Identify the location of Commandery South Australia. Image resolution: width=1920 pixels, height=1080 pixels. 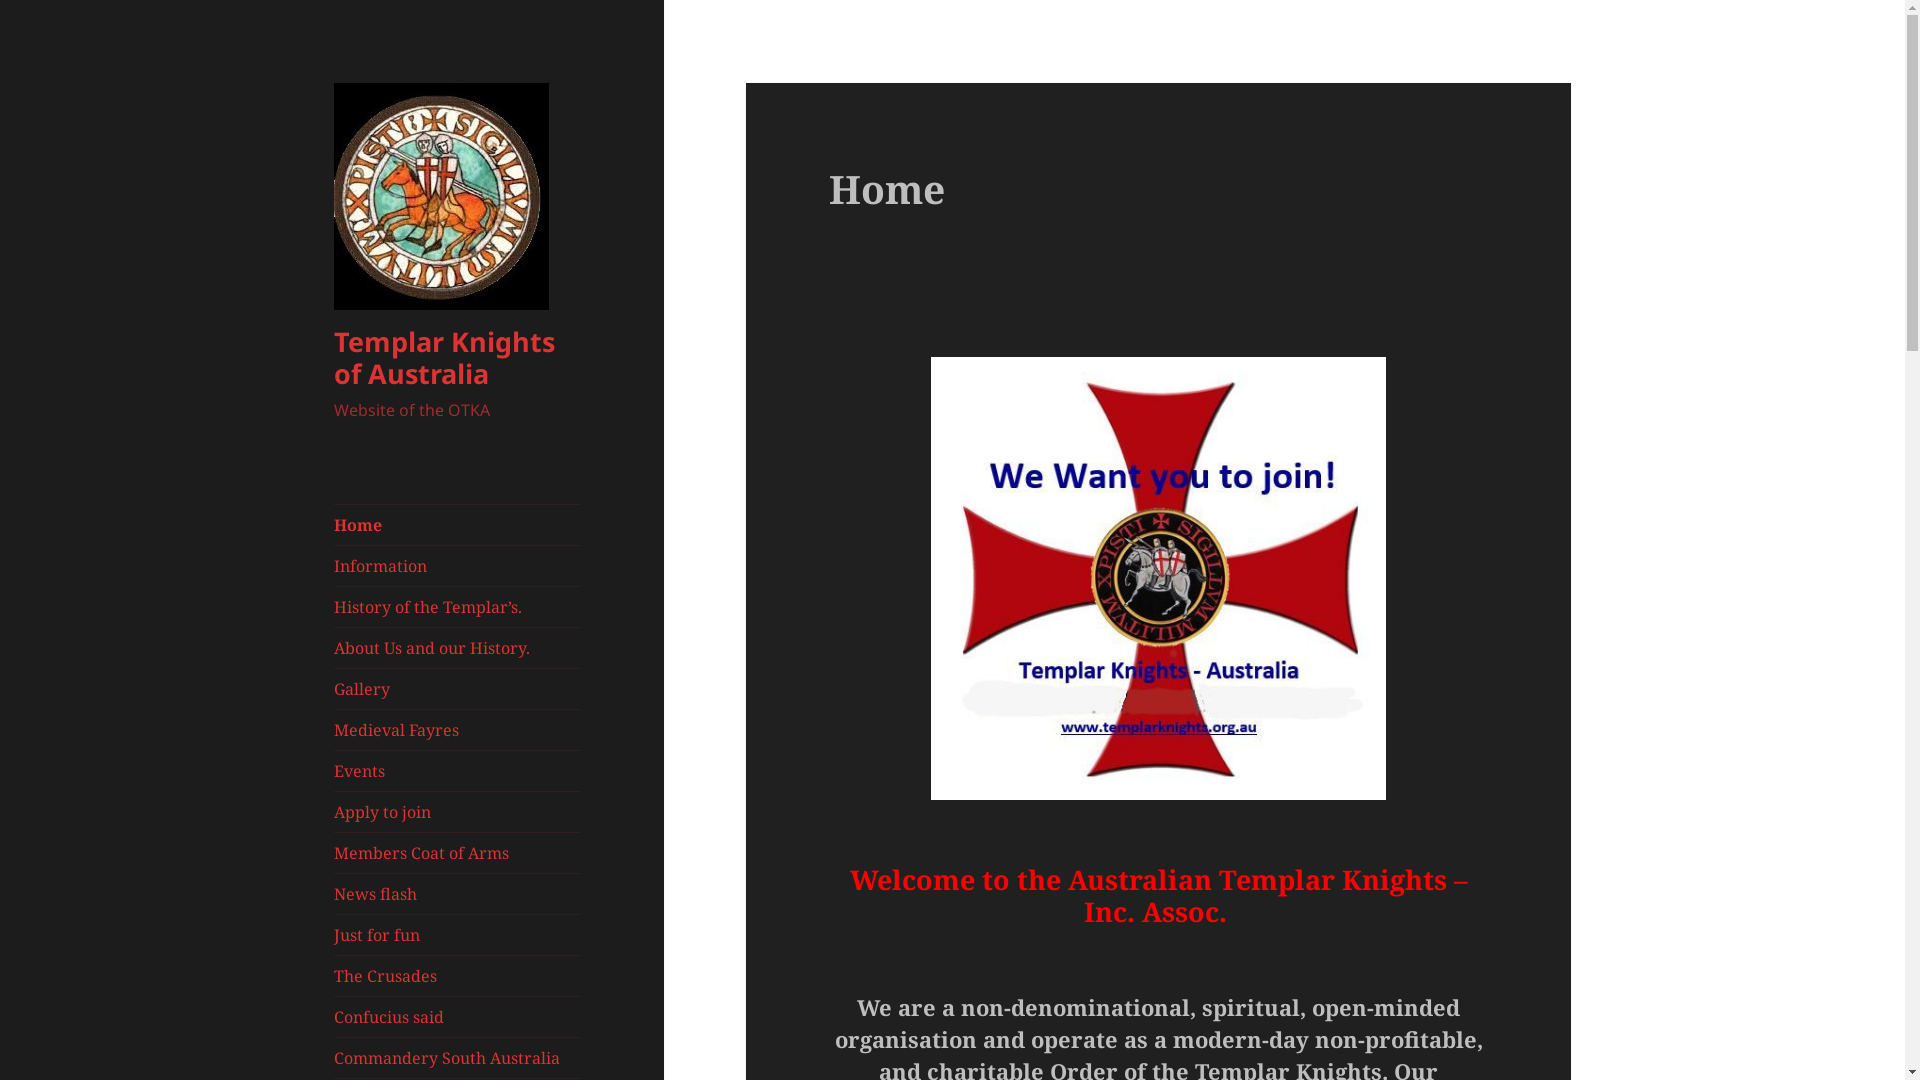
(458, 1058).